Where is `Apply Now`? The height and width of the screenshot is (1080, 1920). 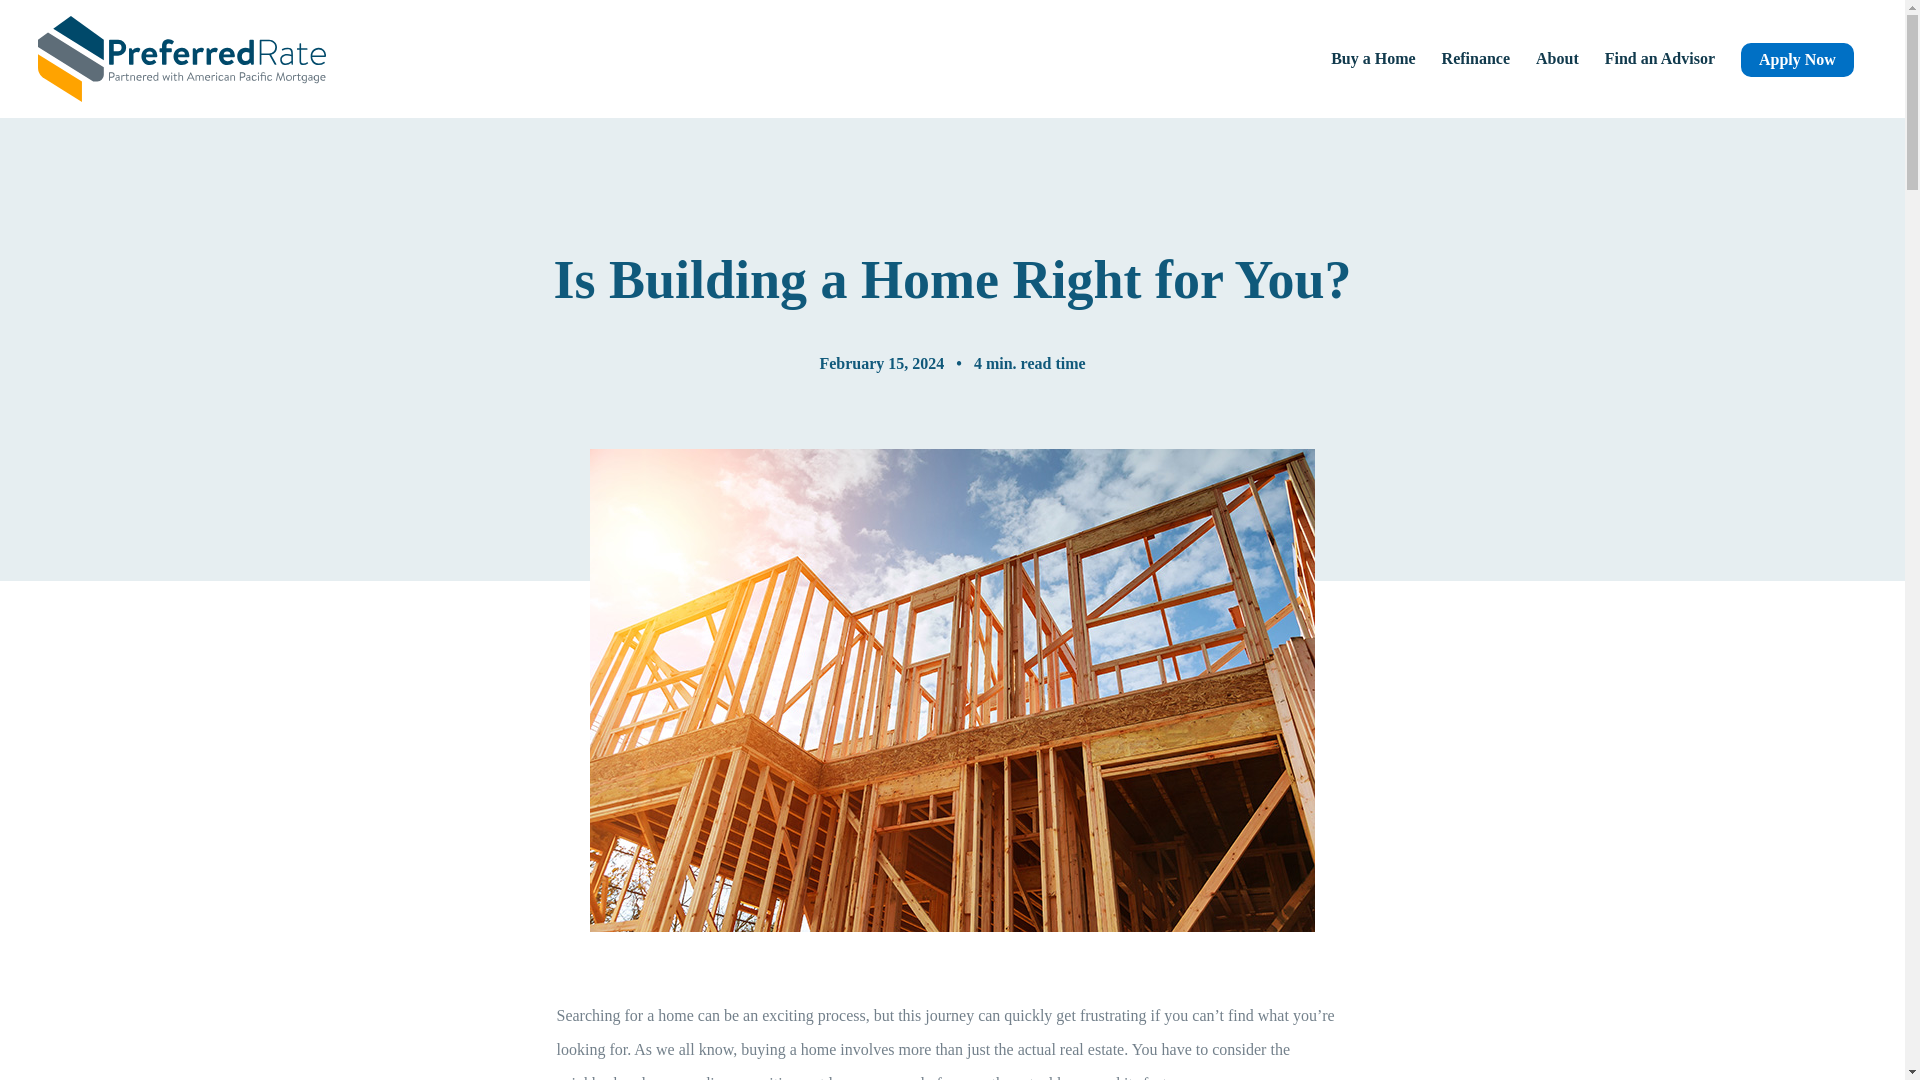
Apply Now is located at coordinates (1797, 58).